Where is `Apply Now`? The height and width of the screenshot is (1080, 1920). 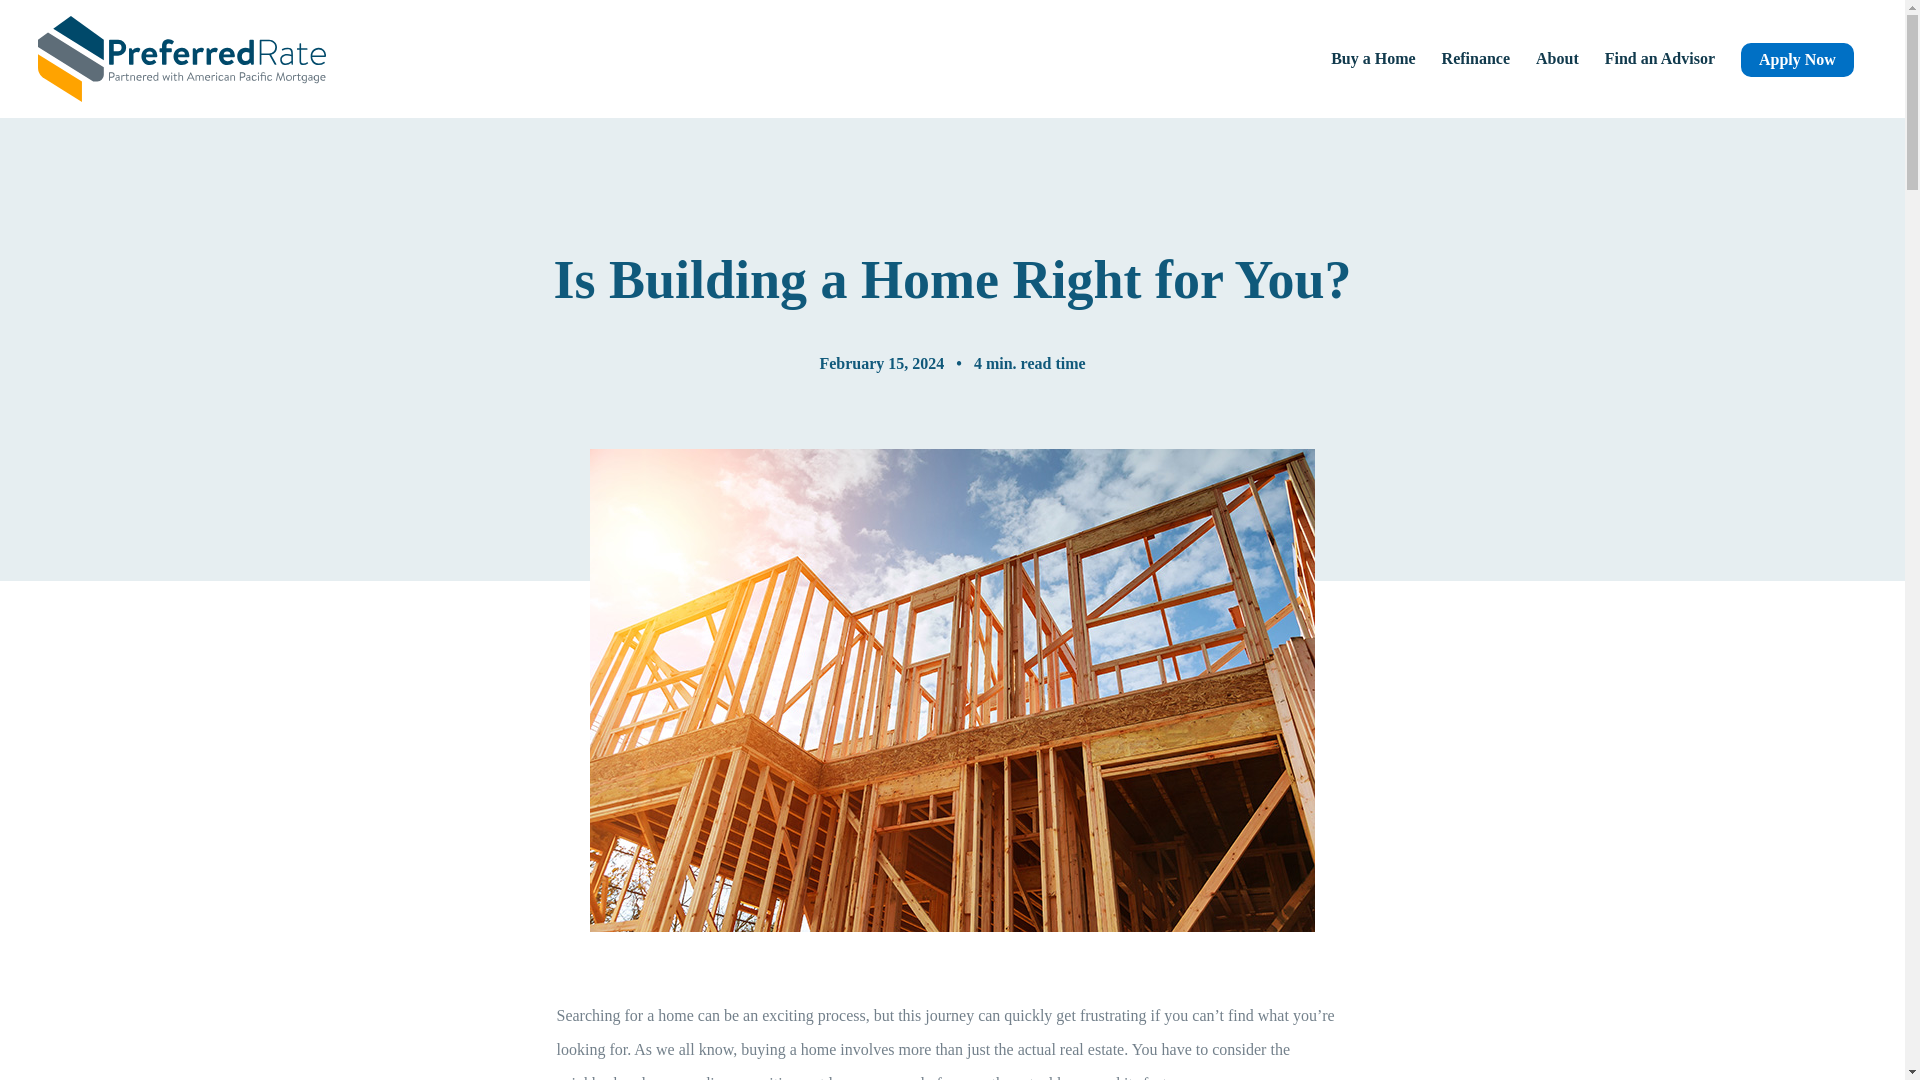
Apply Now is located at coordinates (1797, 58).